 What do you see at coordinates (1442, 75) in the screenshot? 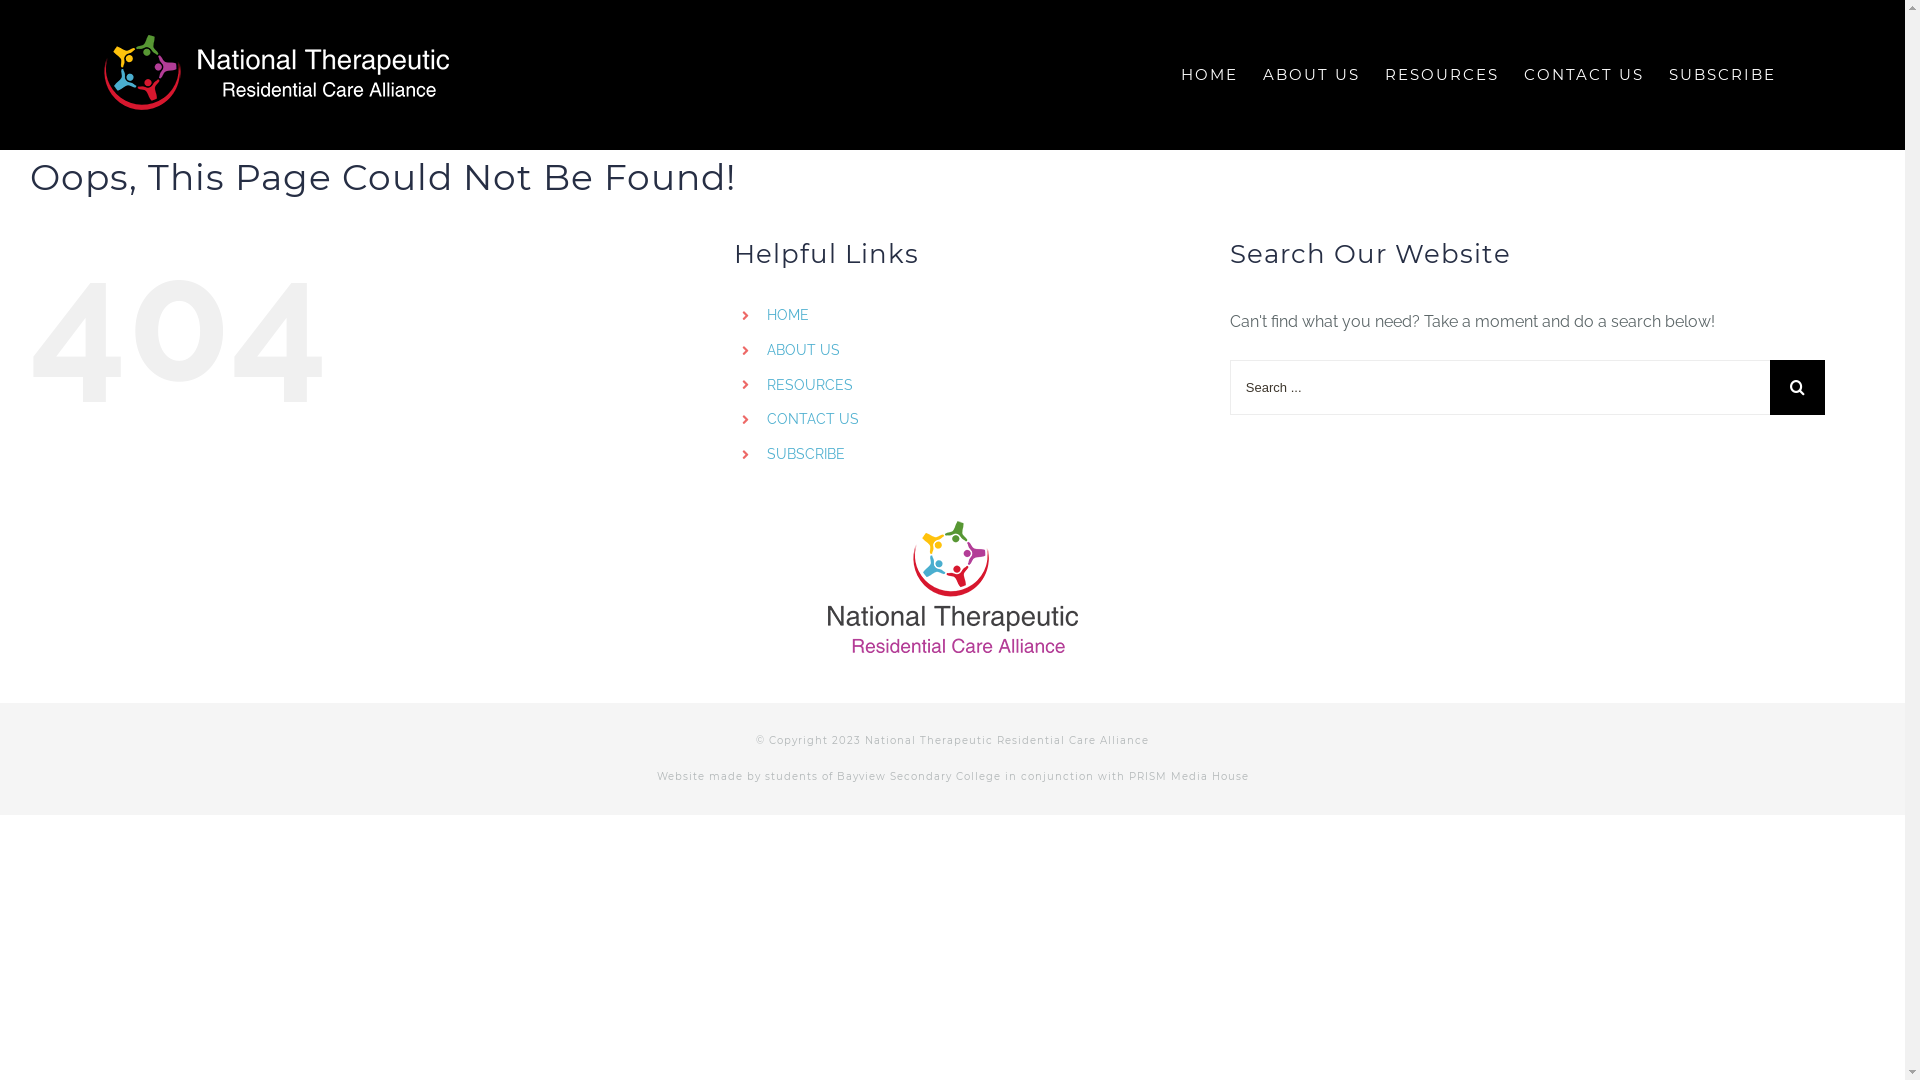
I see `RESOURCES` at bounding box center [1442, 75].